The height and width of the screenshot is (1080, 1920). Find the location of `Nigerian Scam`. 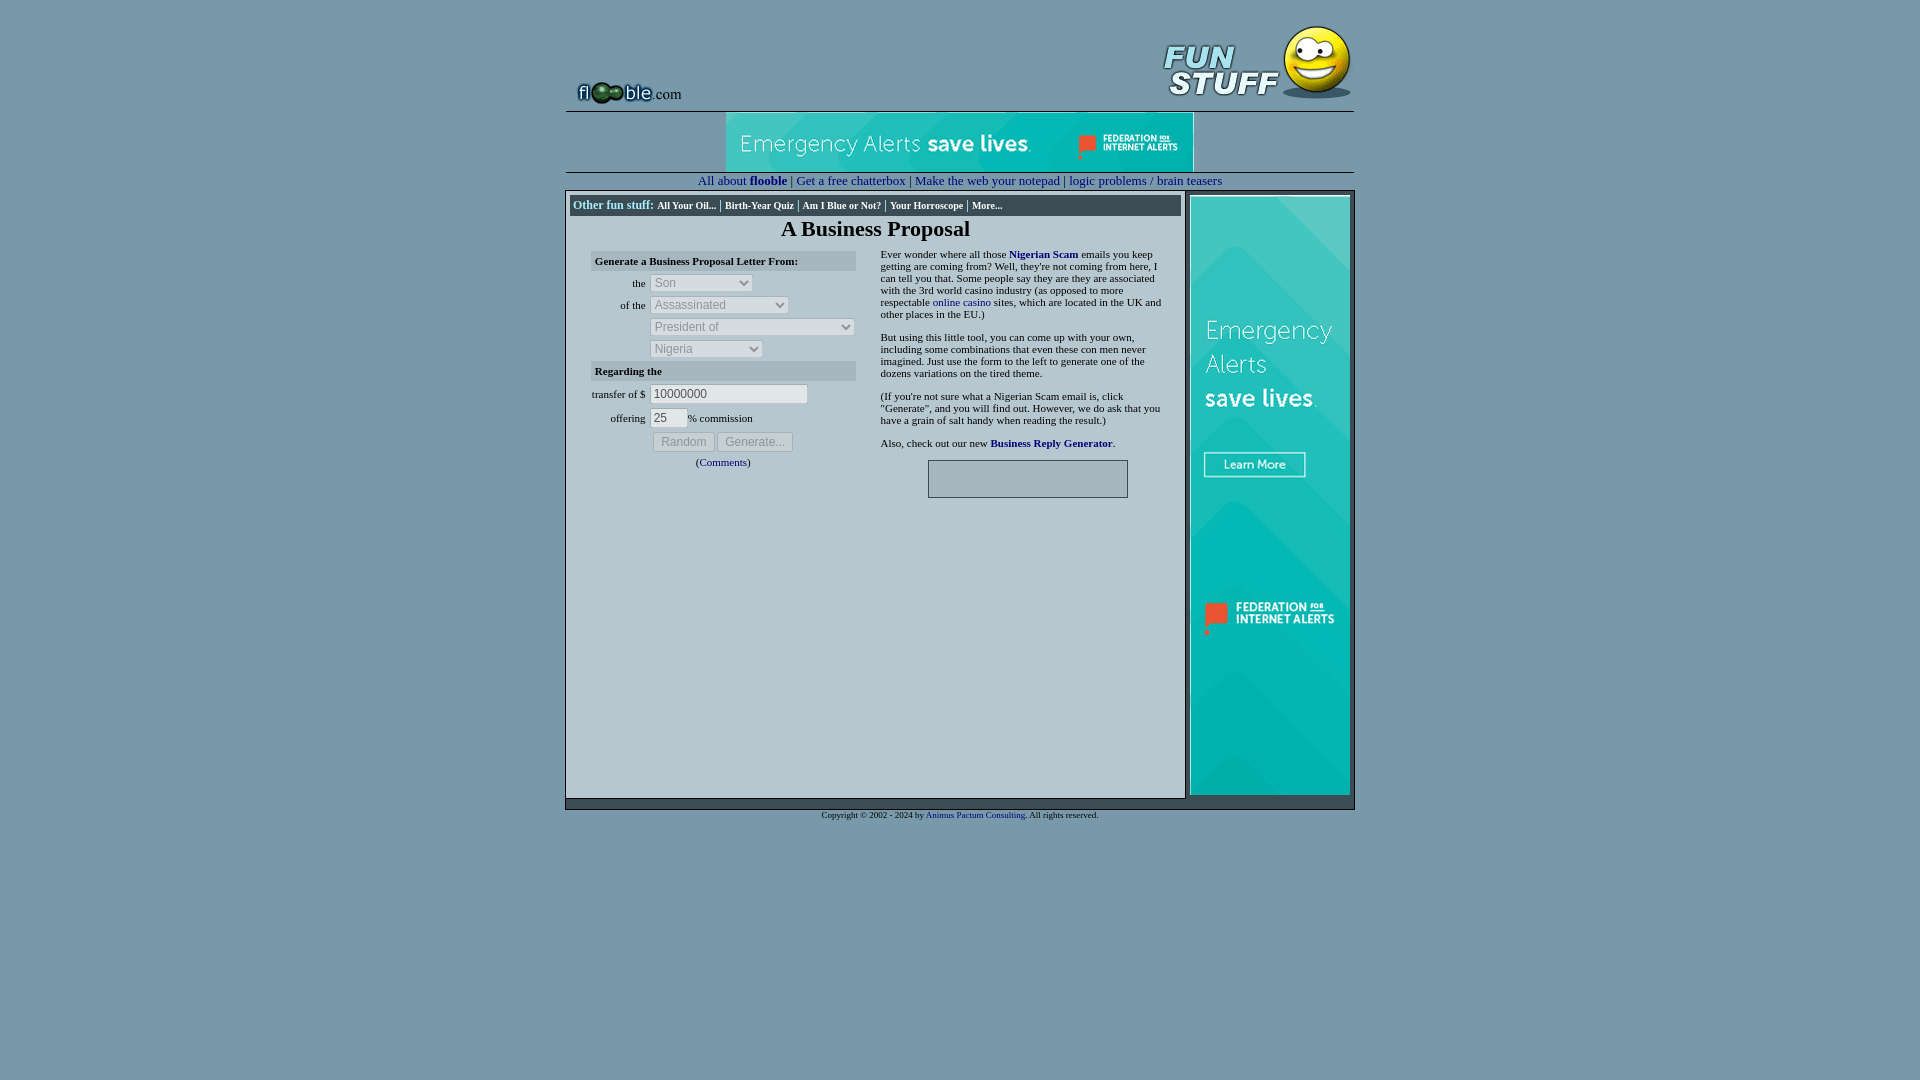

Nigerian Scam is located at coordinates (1043, 254).